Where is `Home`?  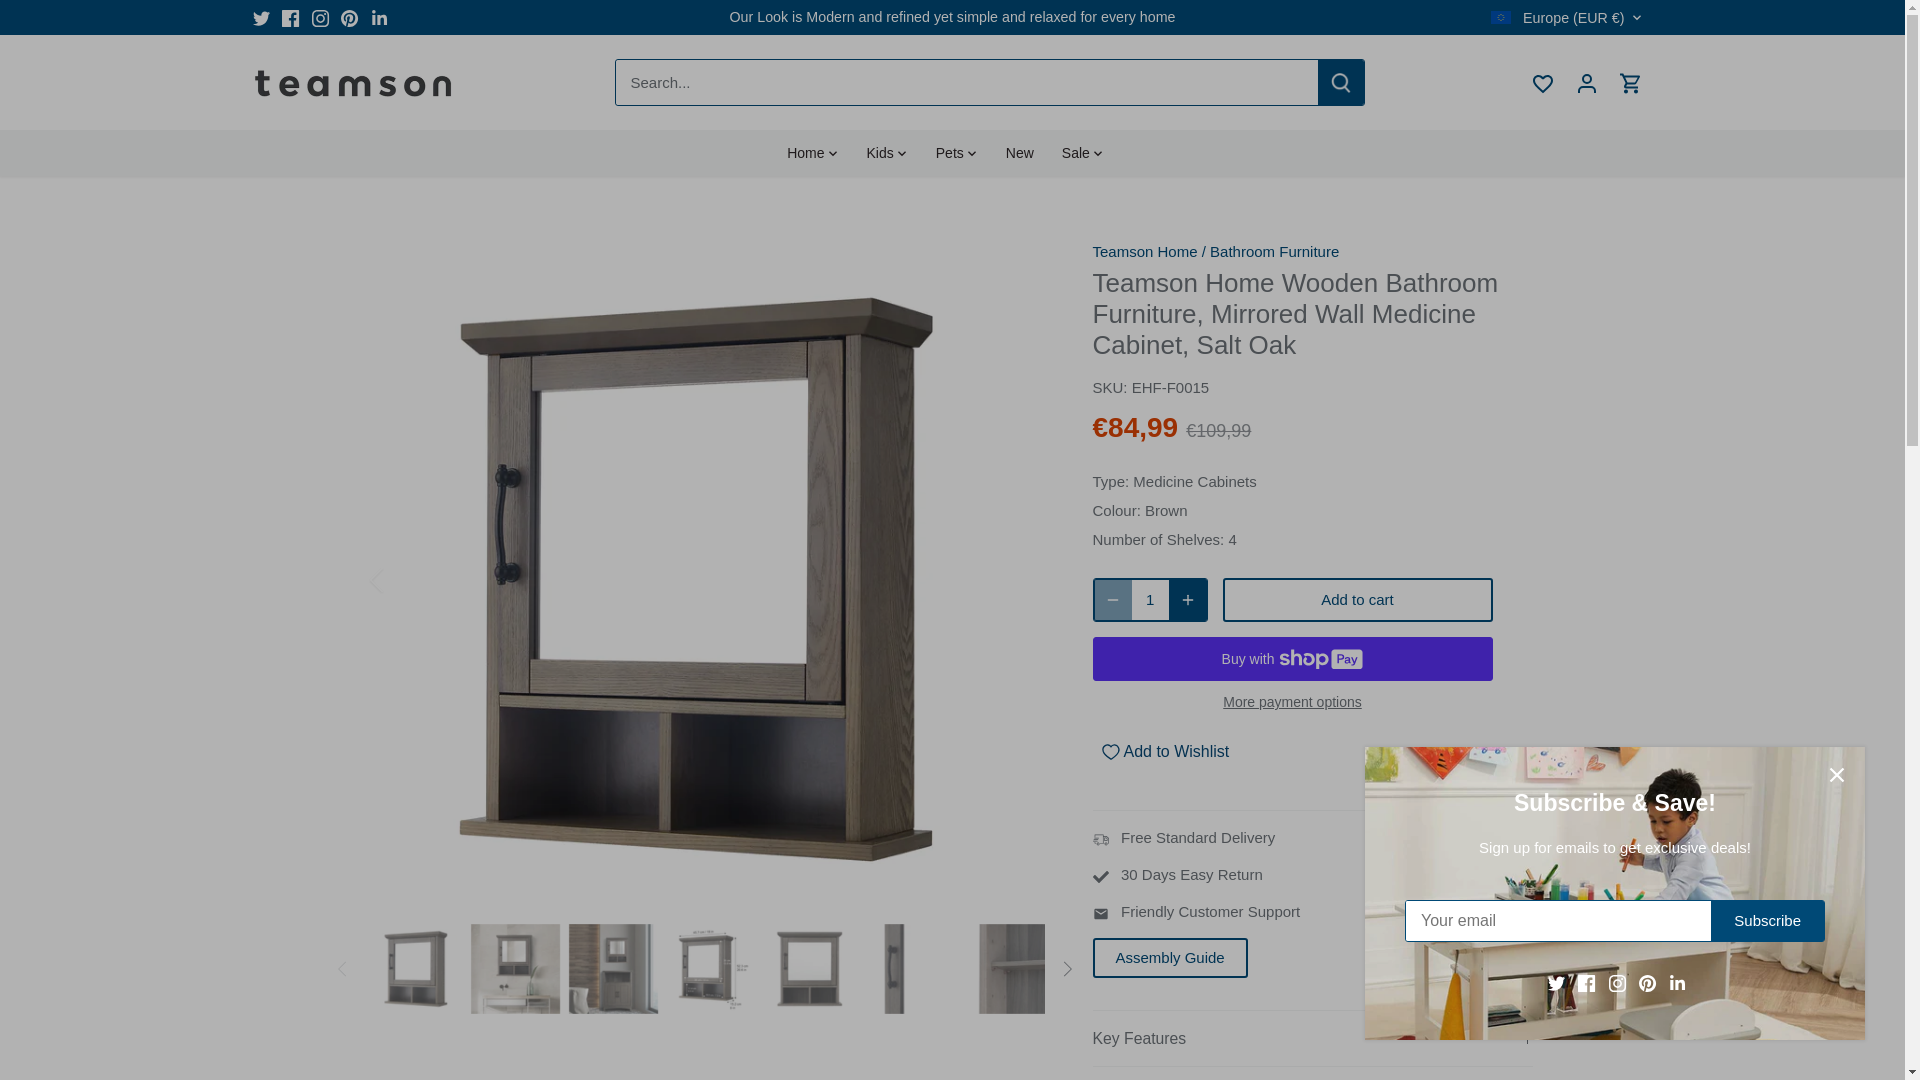
Home is located at coordinates (812, 152).